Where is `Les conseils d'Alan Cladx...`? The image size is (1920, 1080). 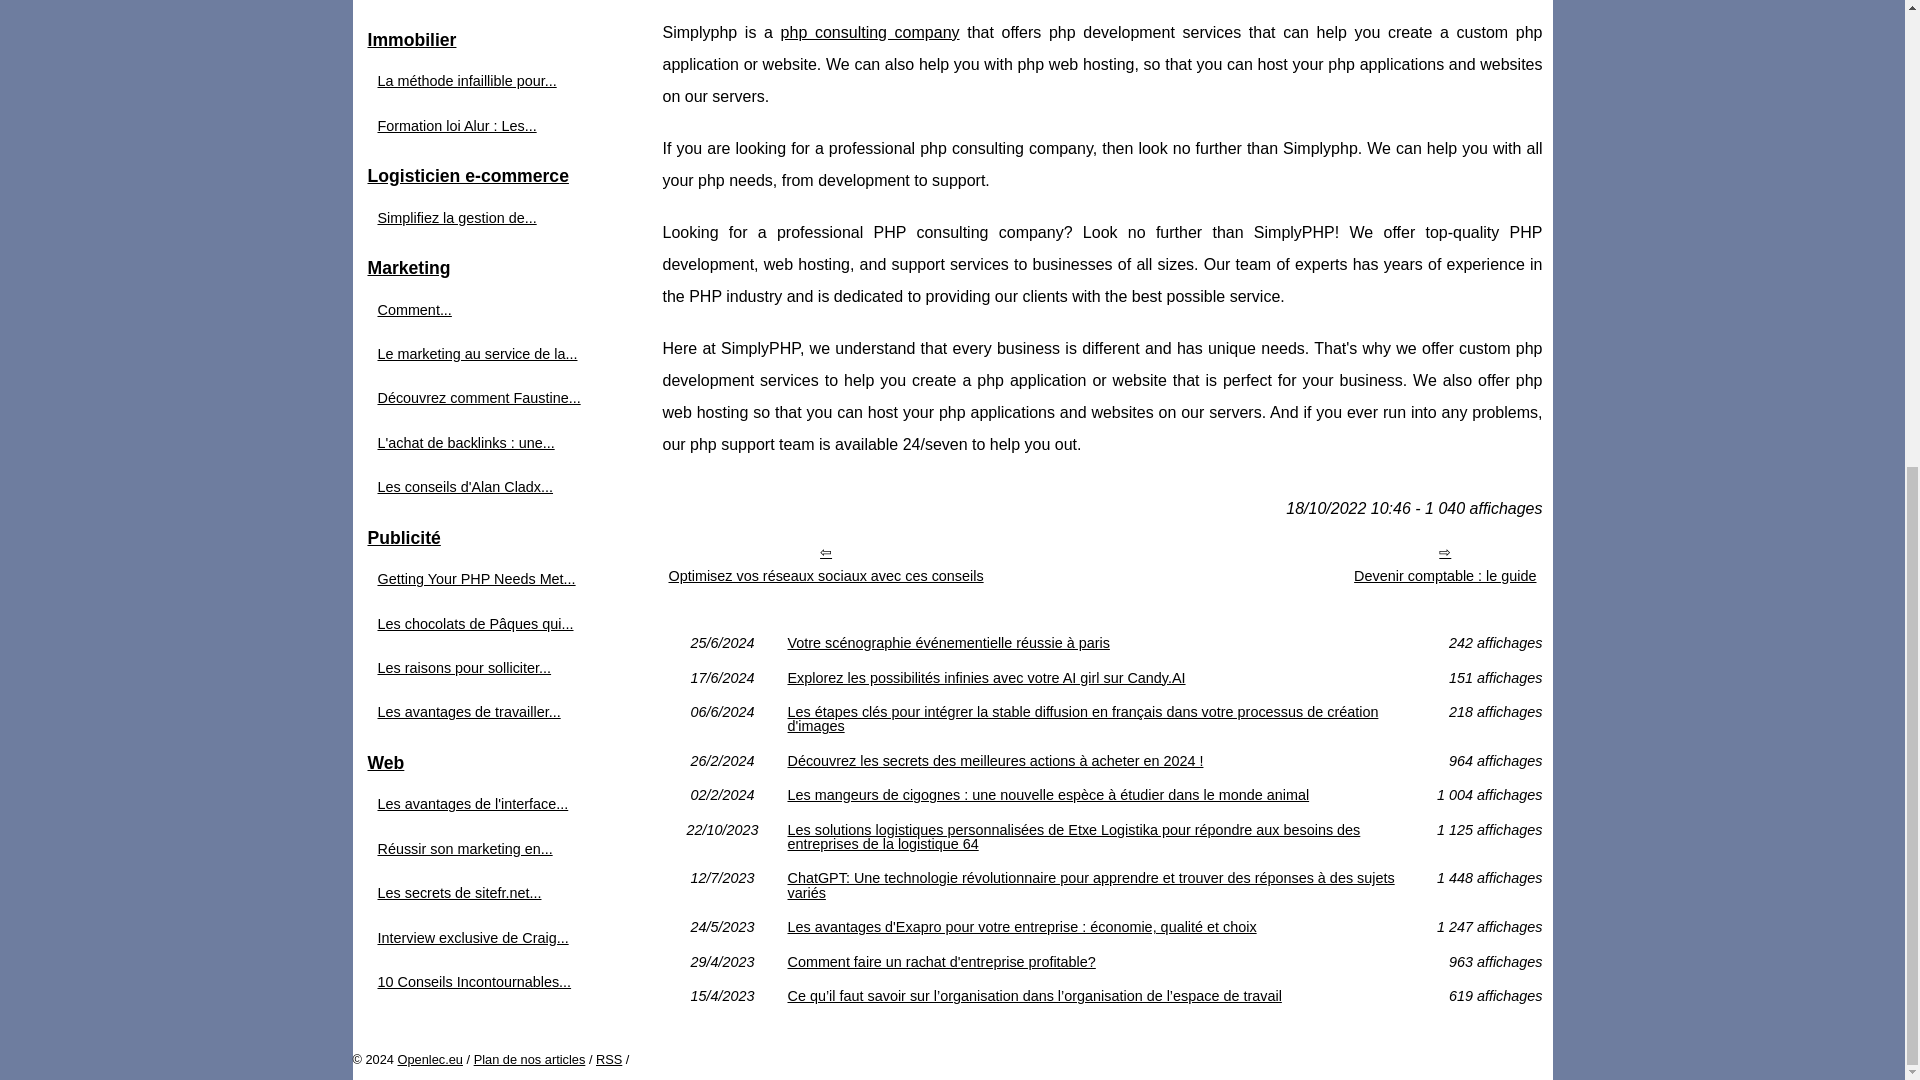
Les conseils d'Alan Cladx... is located at coordinates (492, 486).